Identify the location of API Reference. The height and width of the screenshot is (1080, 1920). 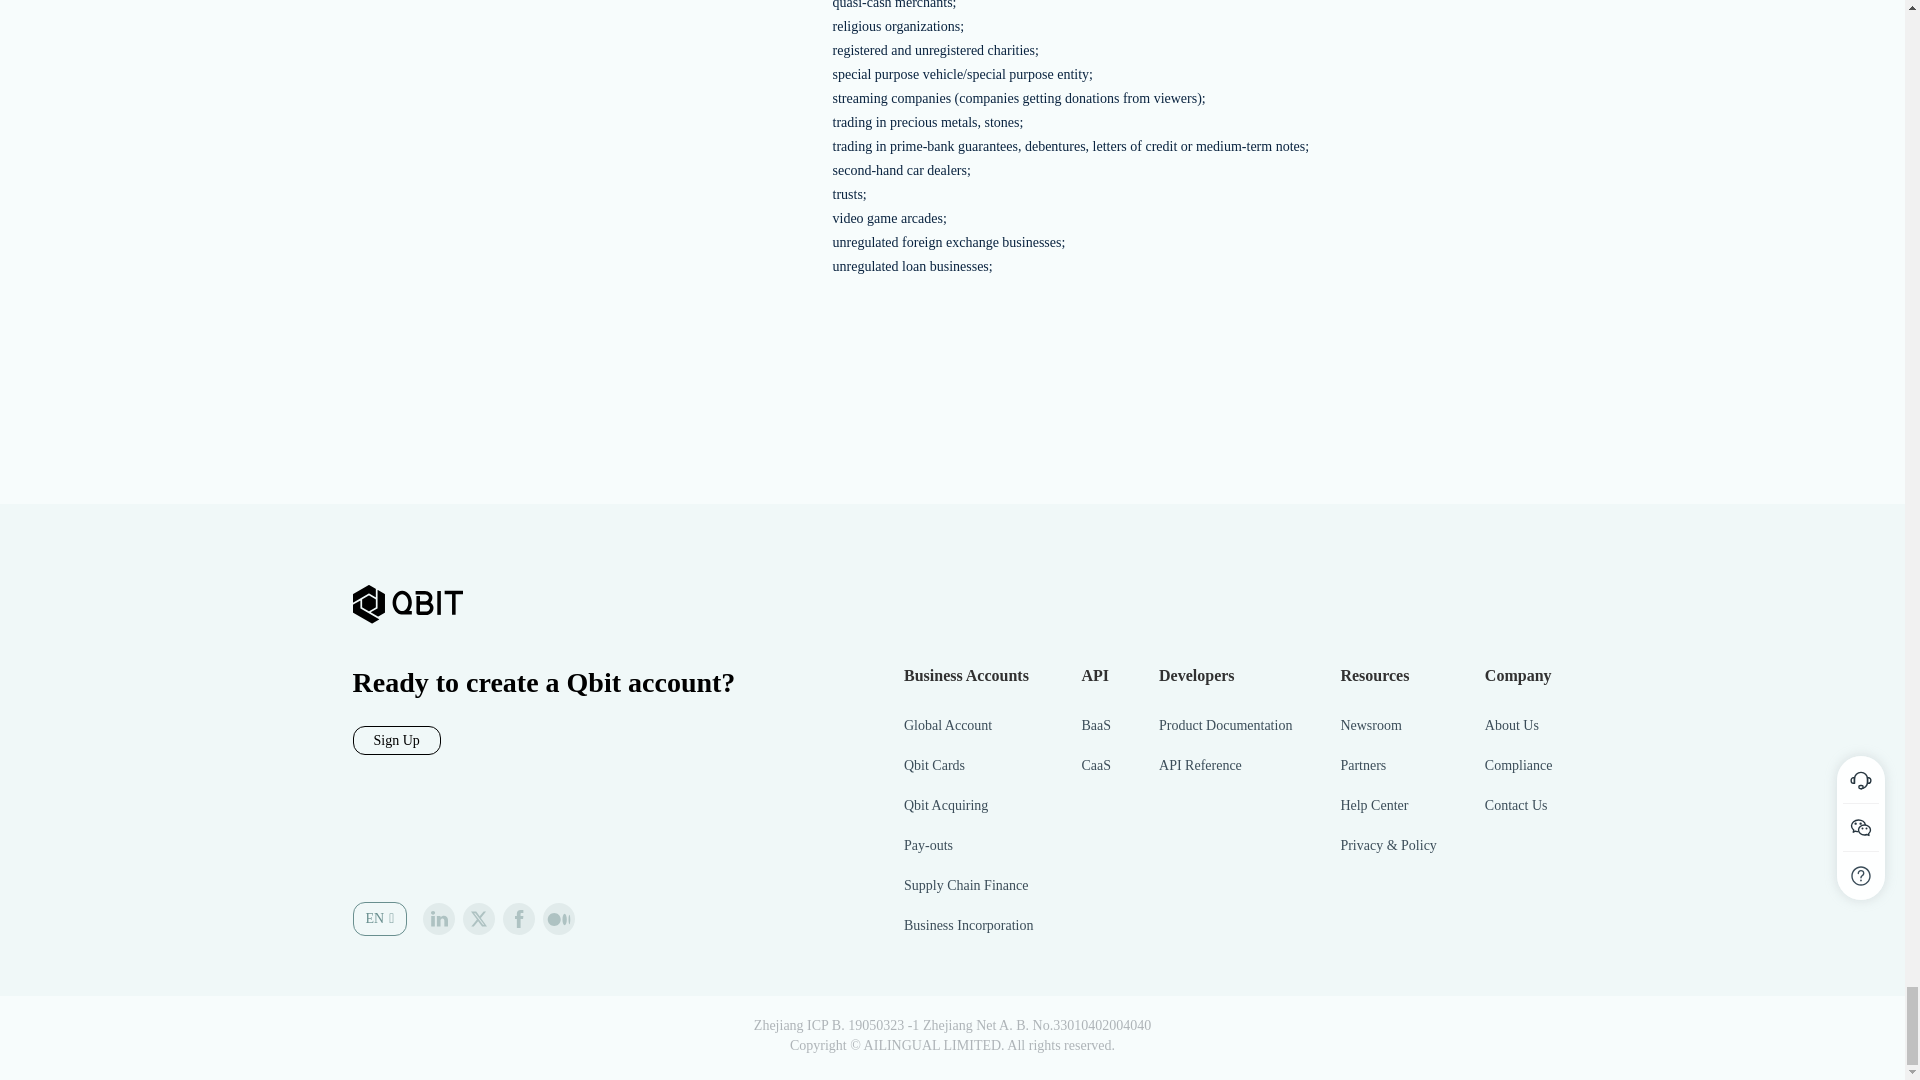
(1226, 766).